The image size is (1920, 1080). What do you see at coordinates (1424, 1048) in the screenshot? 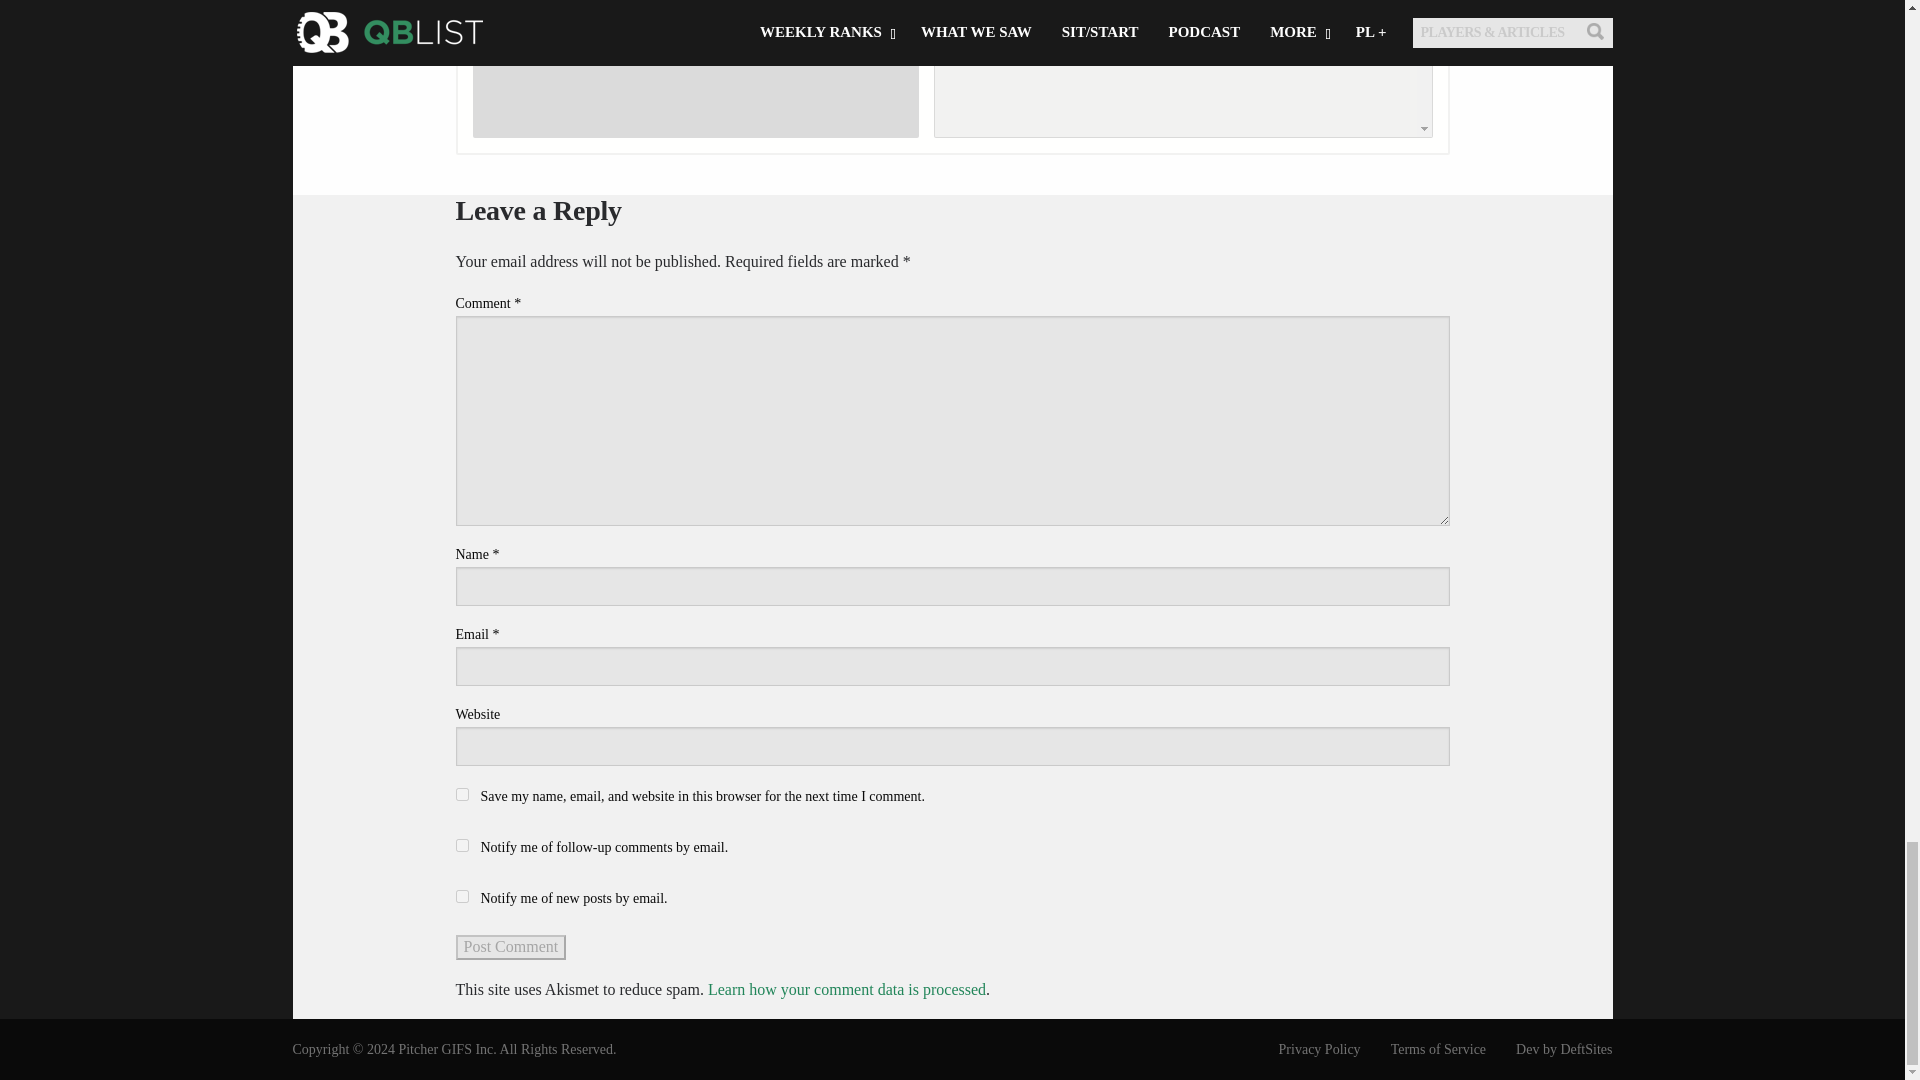
I see `Terms of Service` at bounding box center [1424, 1048].